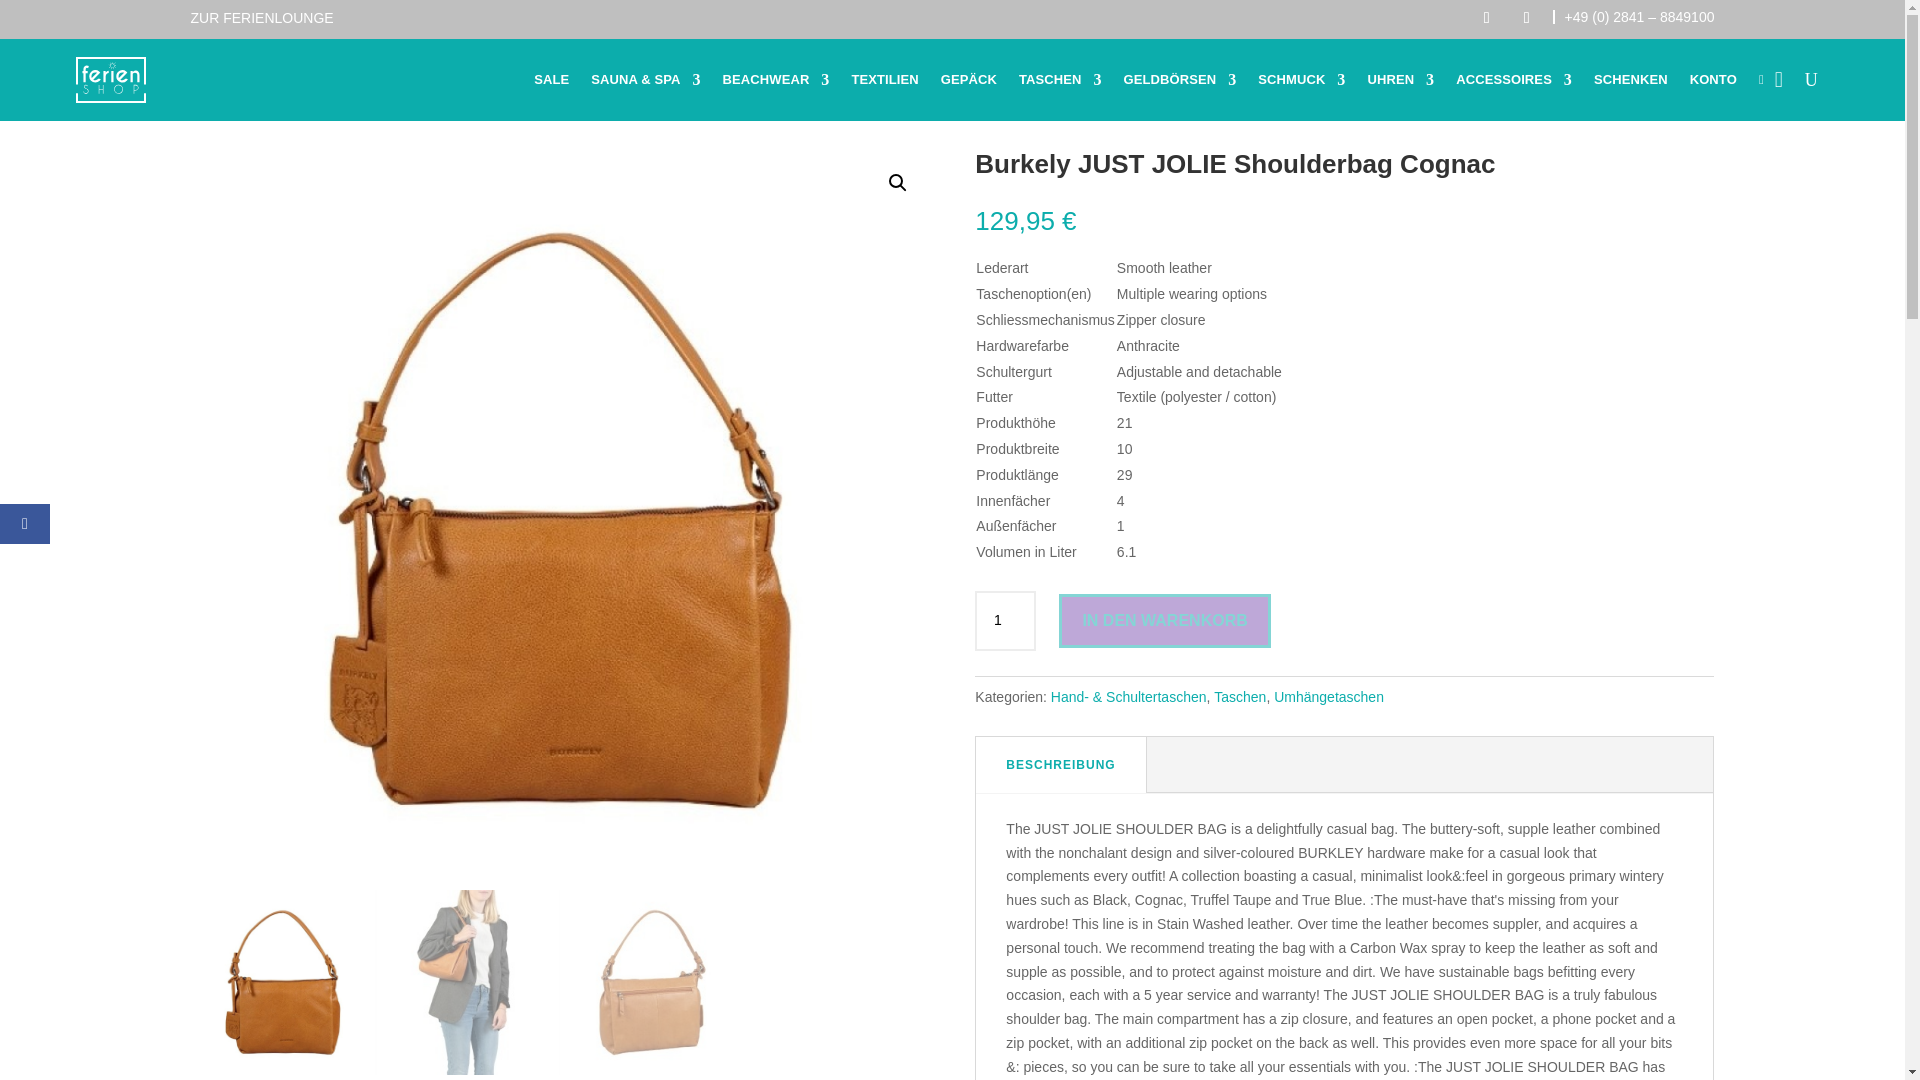 The image size is (1920, 1080). What do you see at coordinates (1630, 79) in the screenshot?
I see `SCHENKEN` at bounding box center [1630, 79].